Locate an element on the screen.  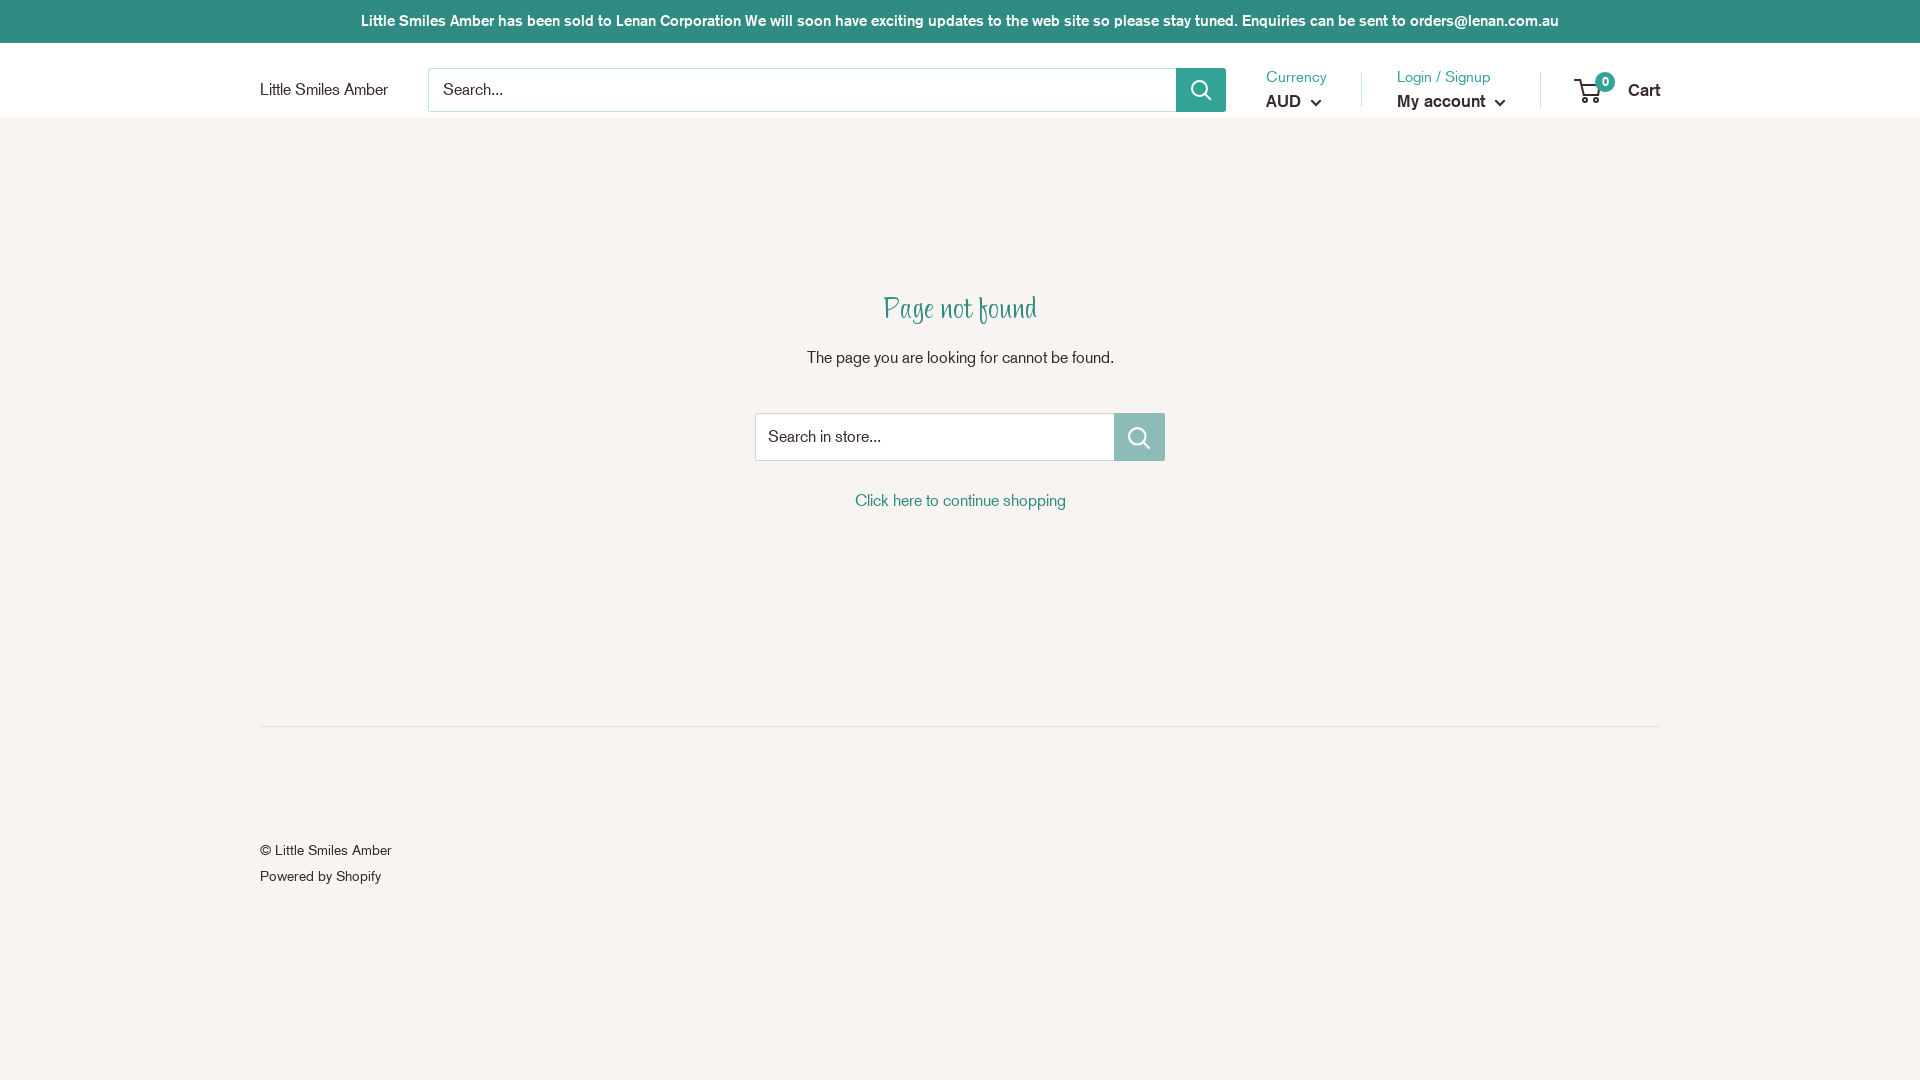
My account is located at coordinates (1452, 101).